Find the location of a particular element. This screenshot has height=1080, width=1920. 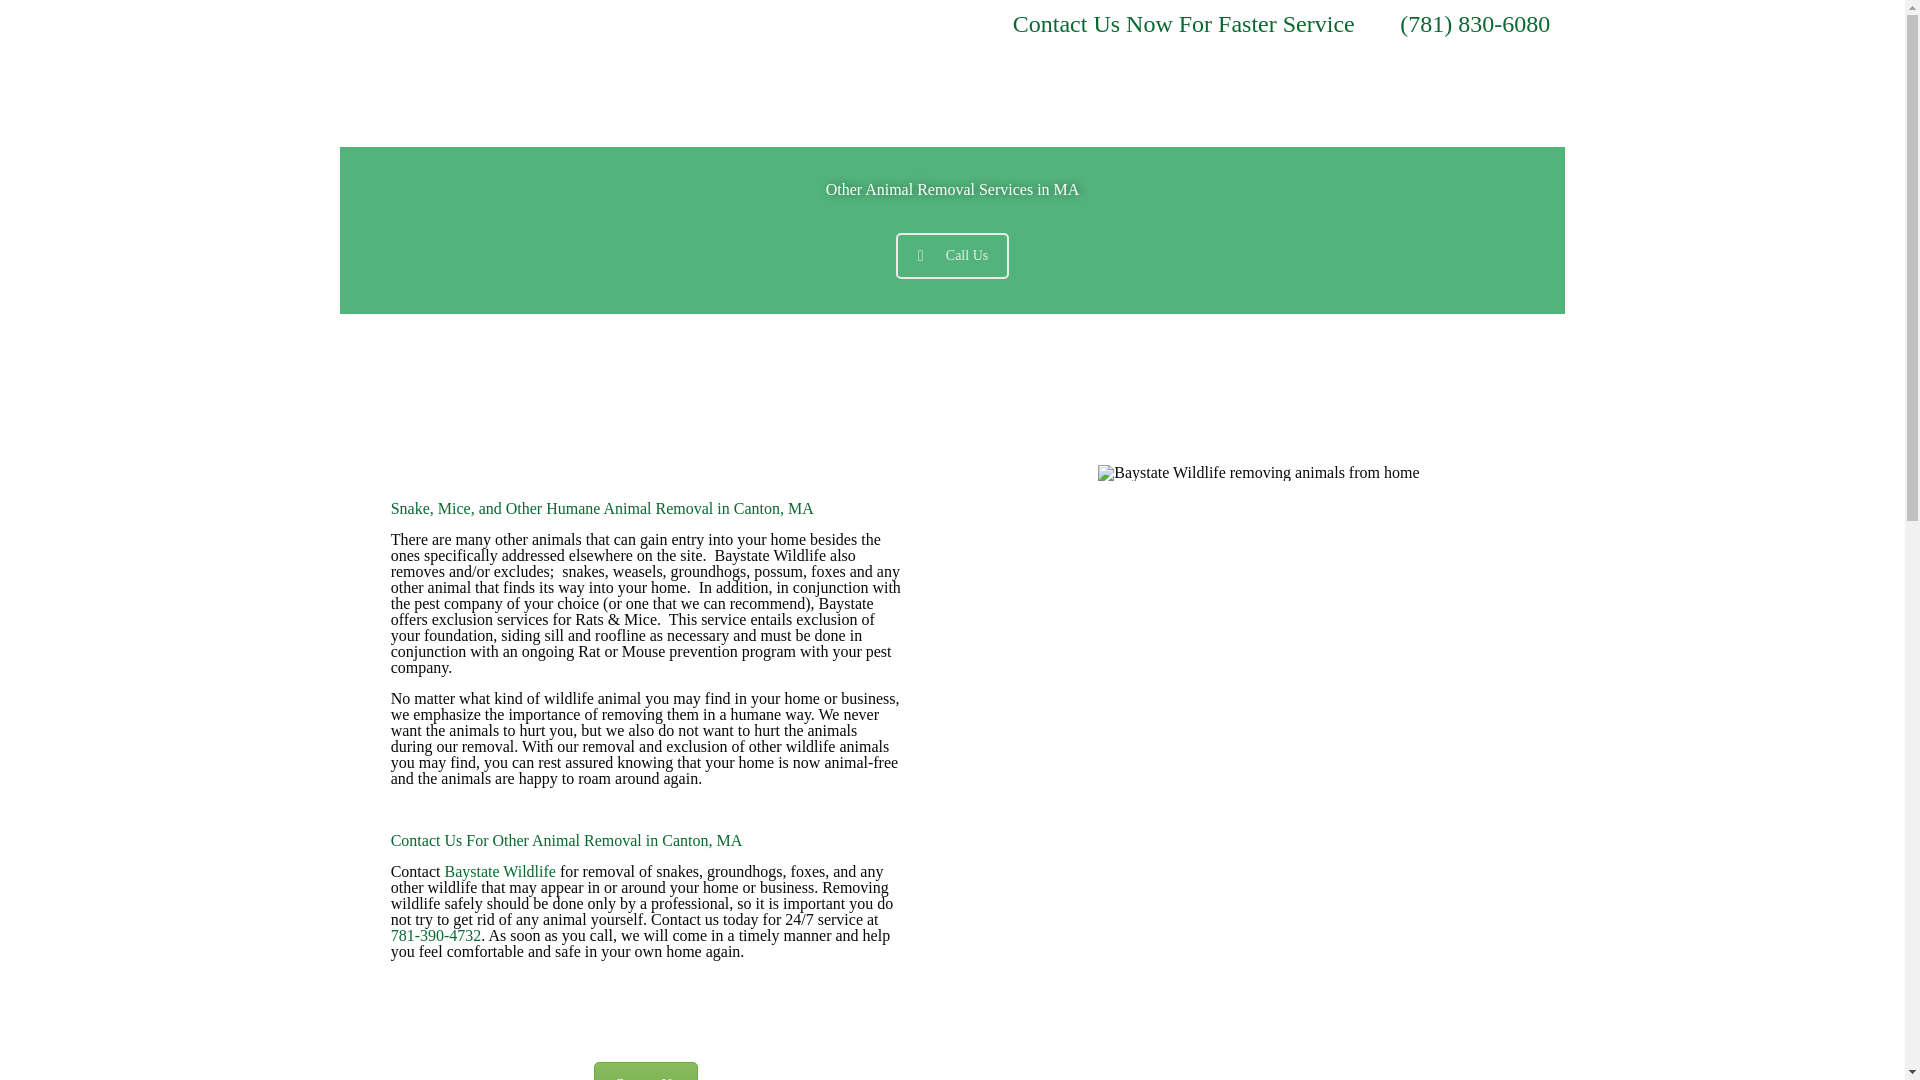

Call Us is located at coordinates (952, 254).